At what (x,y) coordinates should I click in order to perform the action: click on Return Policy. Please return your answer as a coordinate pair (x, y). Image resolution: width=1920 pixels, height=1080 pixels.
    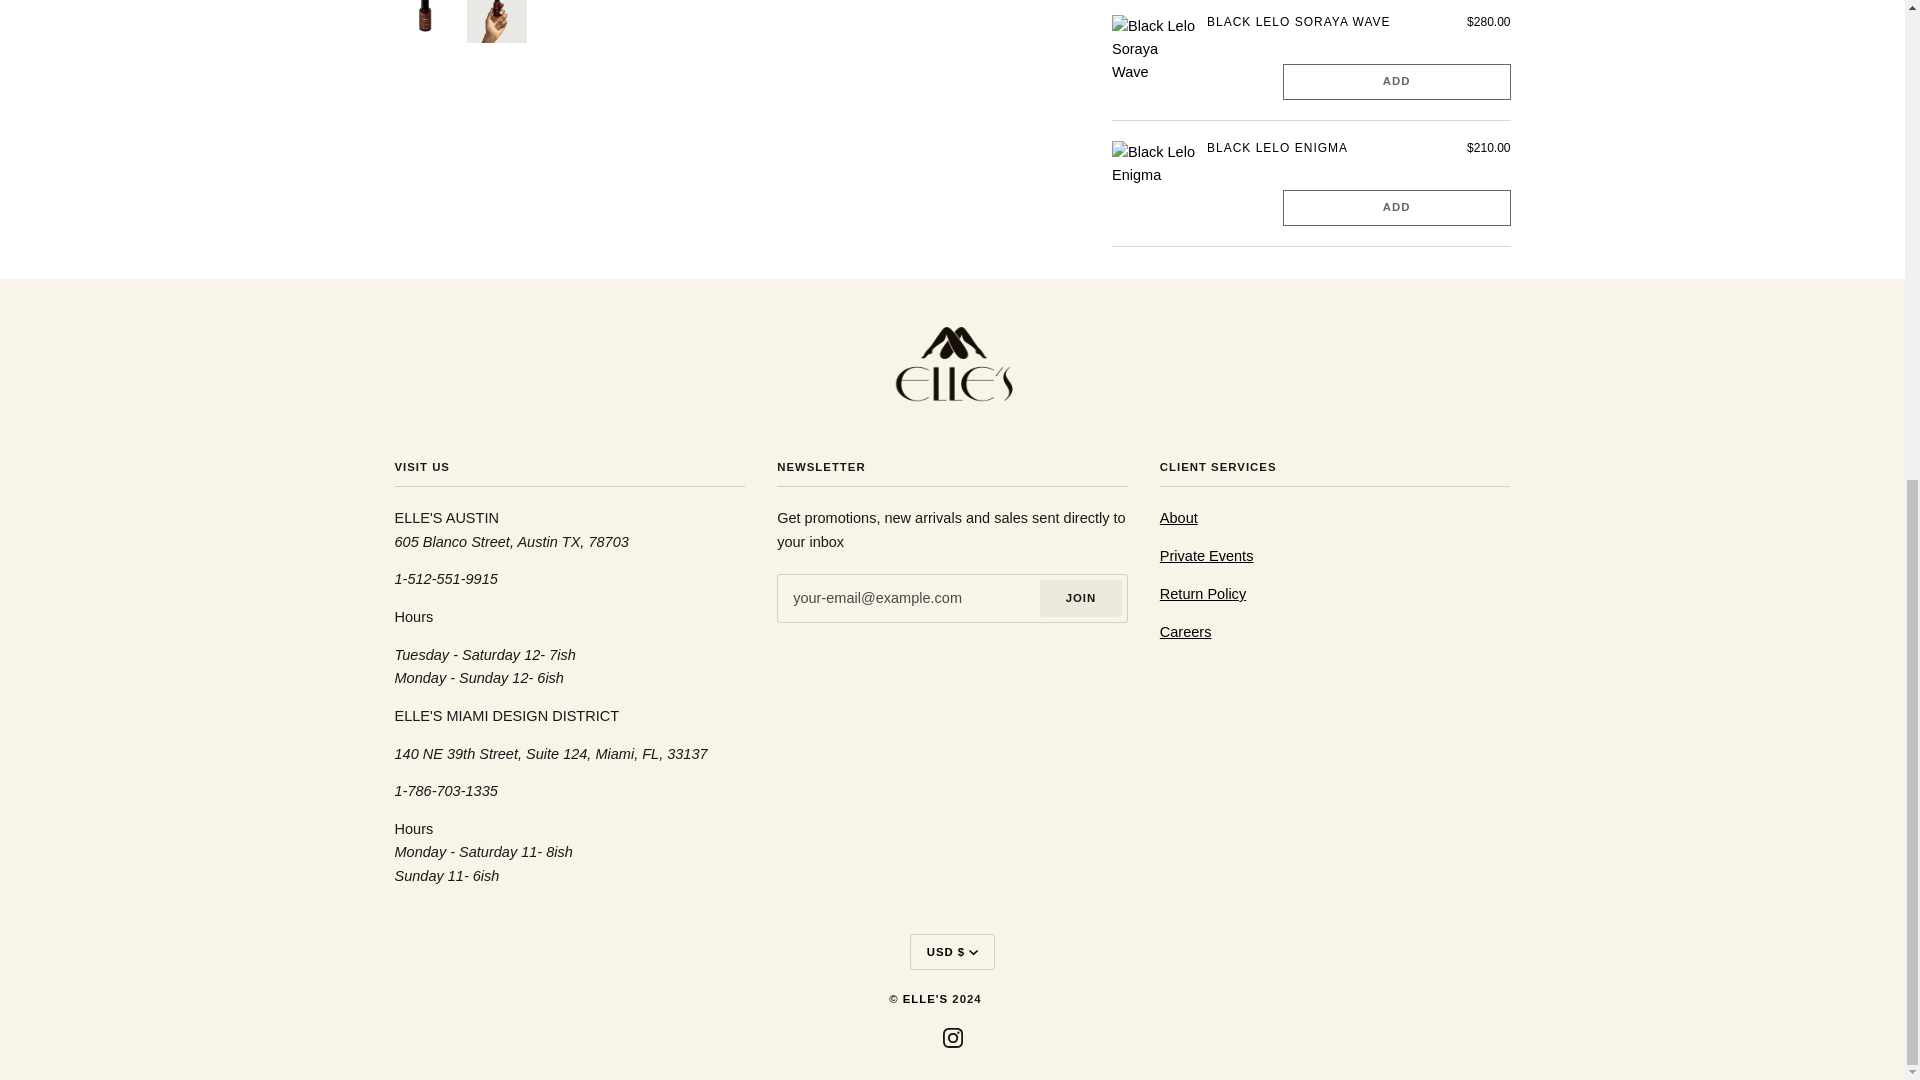
    Looking at the image, I should click on (1202, 594).